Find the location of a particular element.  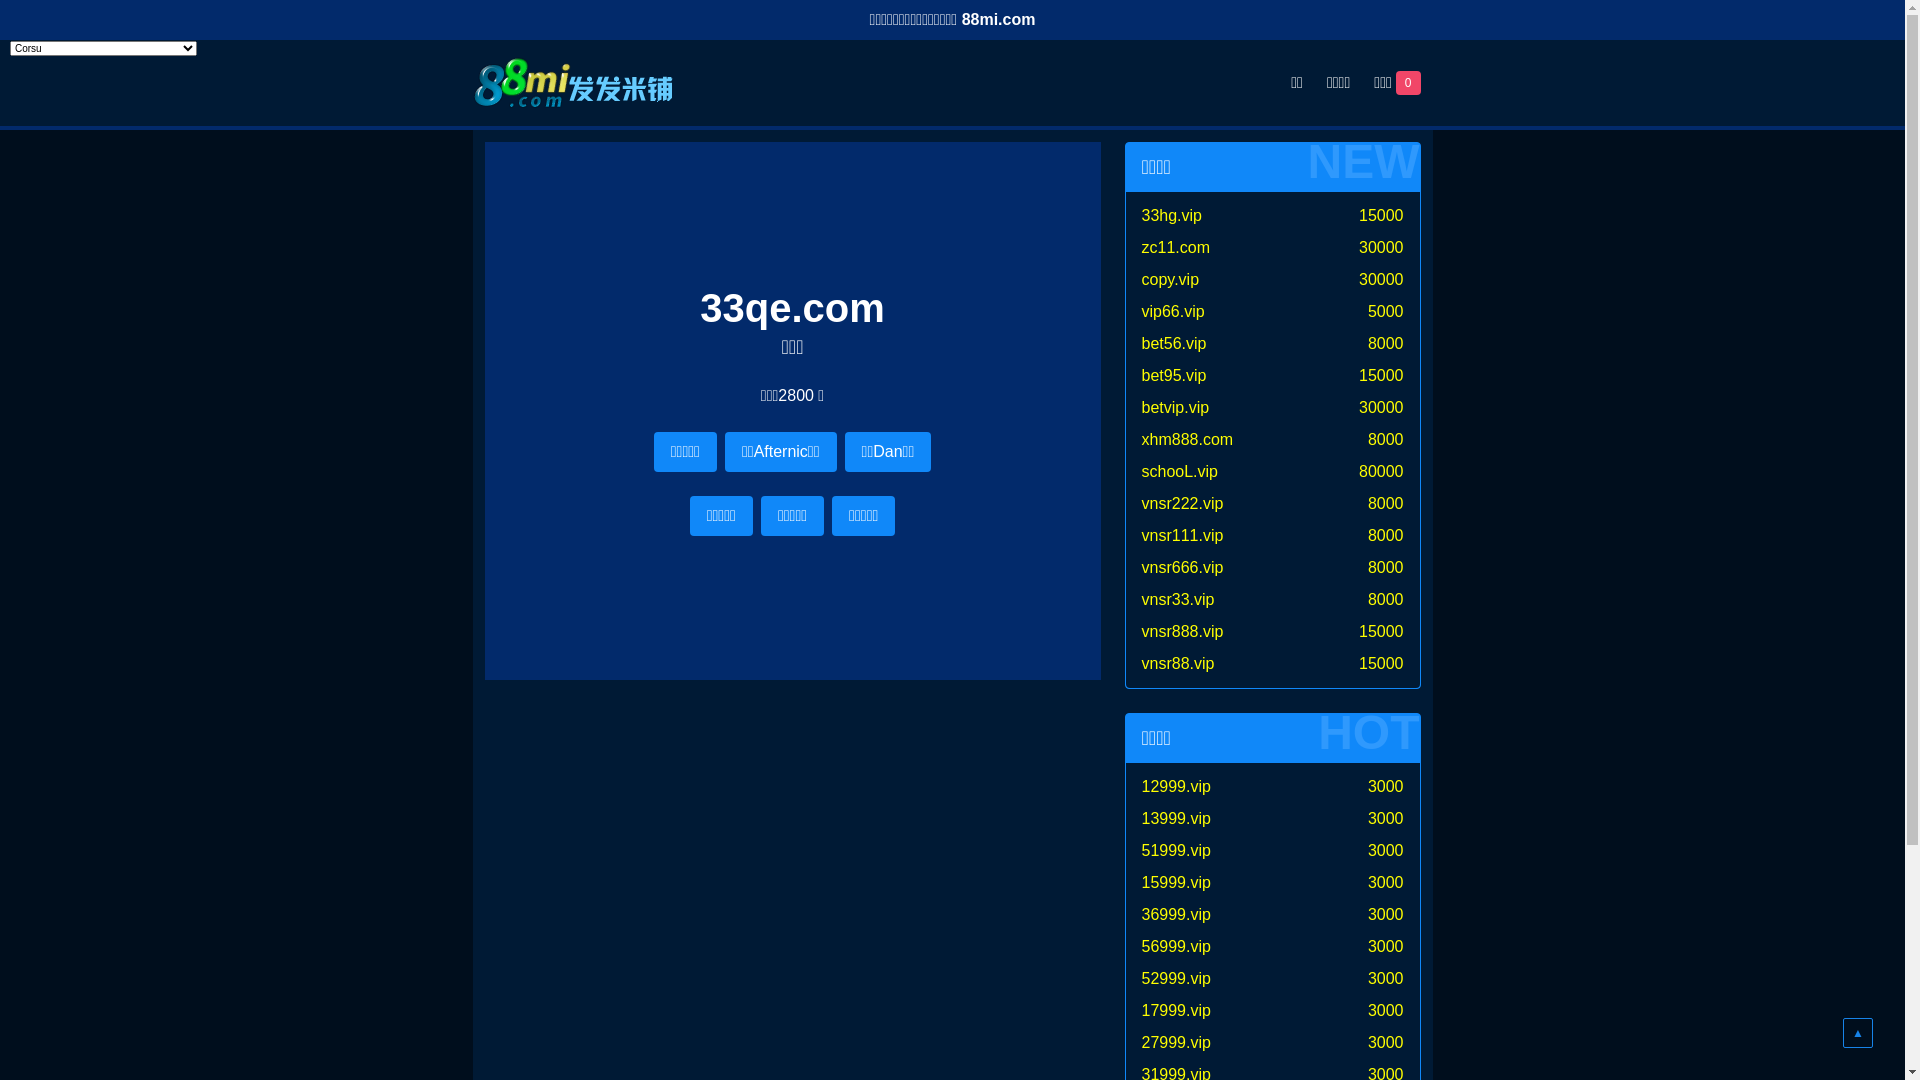

vnsr666.vip is located at coordinates (1183, 568).